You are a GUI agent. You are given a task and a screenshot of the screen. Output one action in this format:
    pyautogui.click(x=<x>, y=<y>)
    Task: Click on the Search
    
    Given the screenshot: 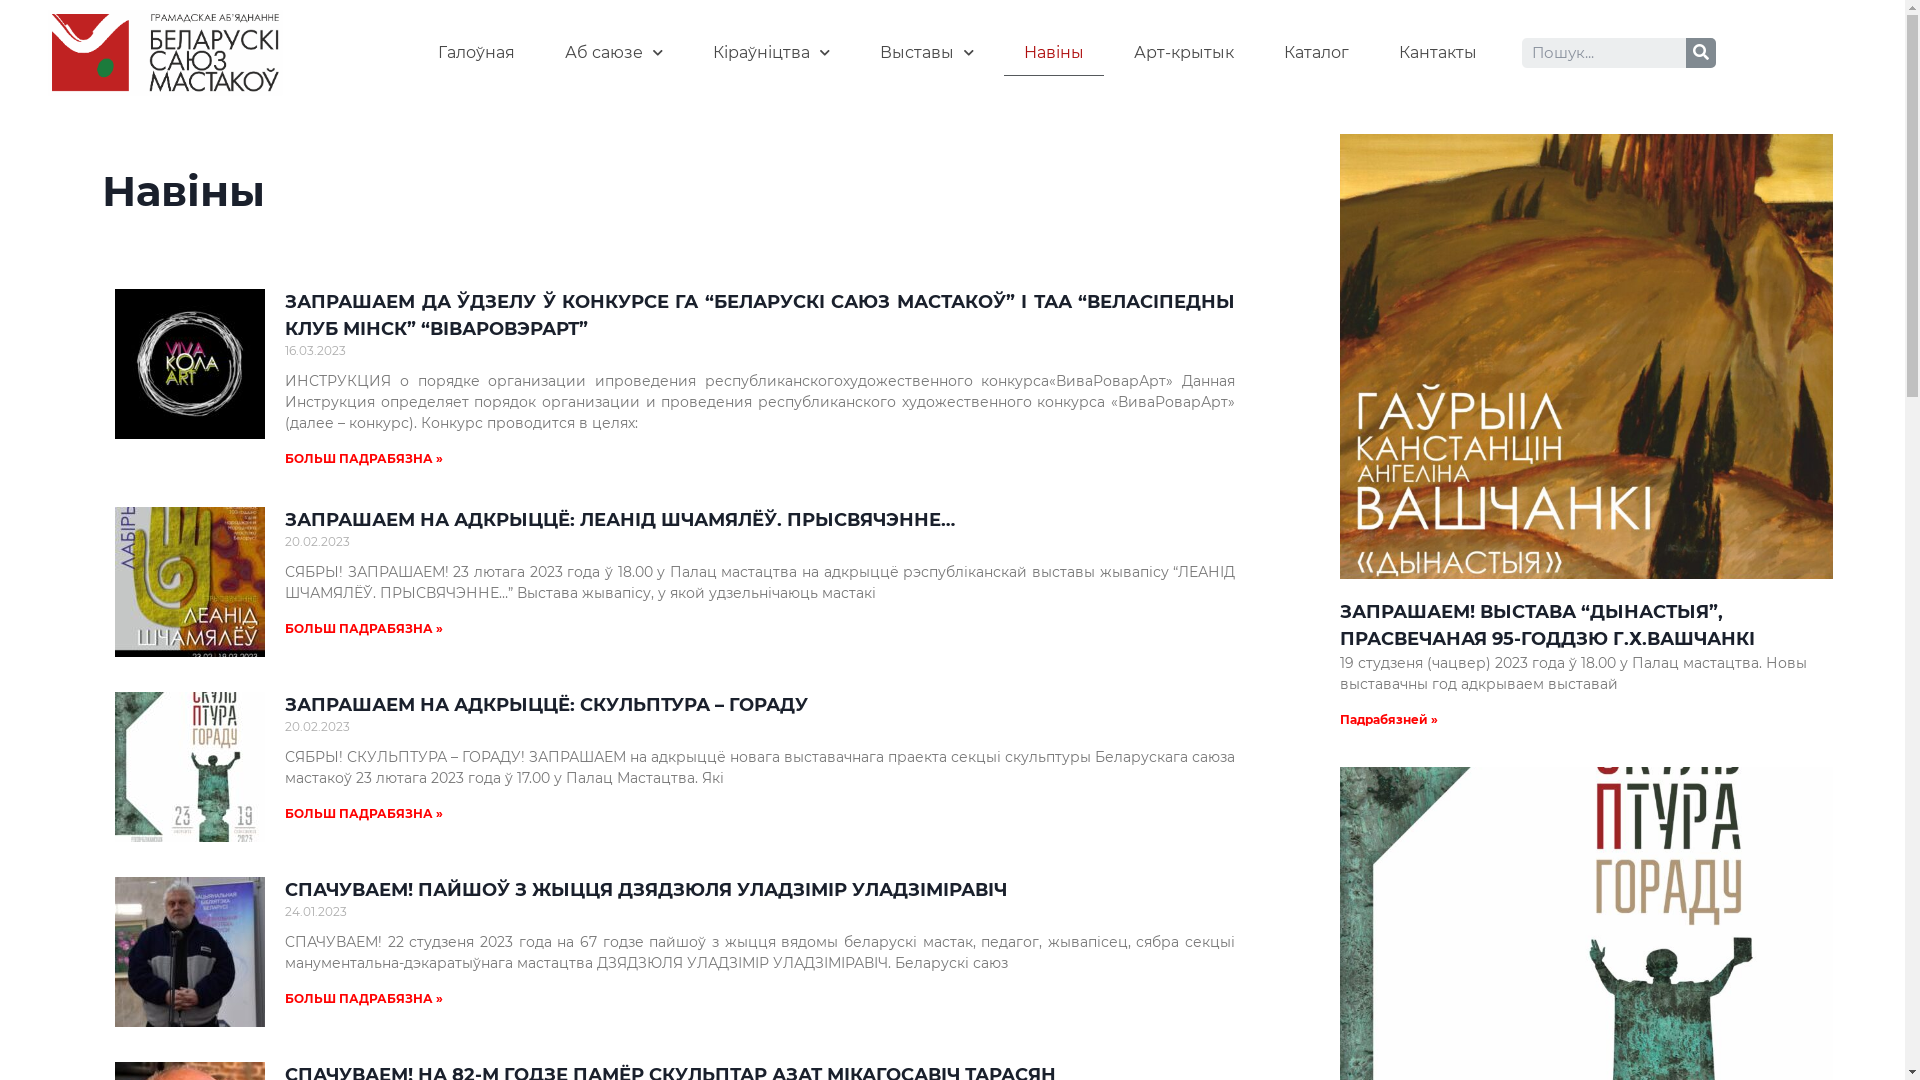 What is the action you would take?
    pyautogui.click(x=1701, y=53)
    